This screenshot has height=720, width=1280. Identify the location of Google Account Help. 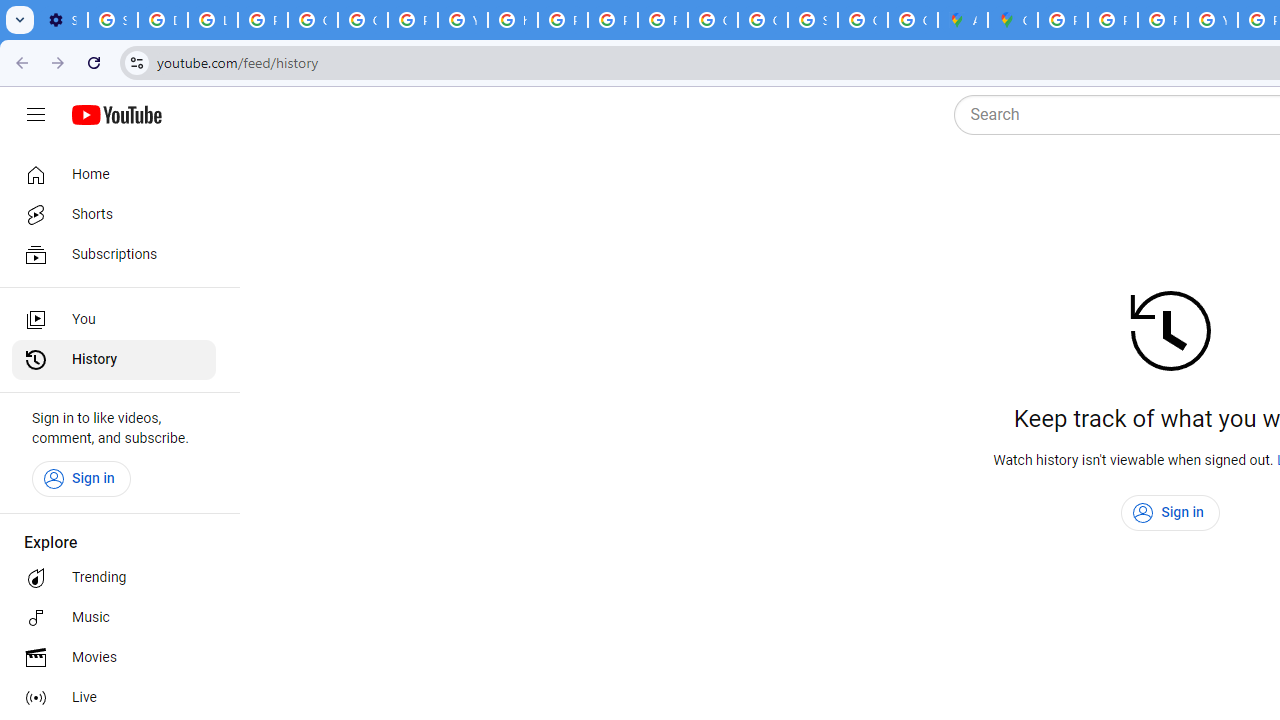
(312, 20).